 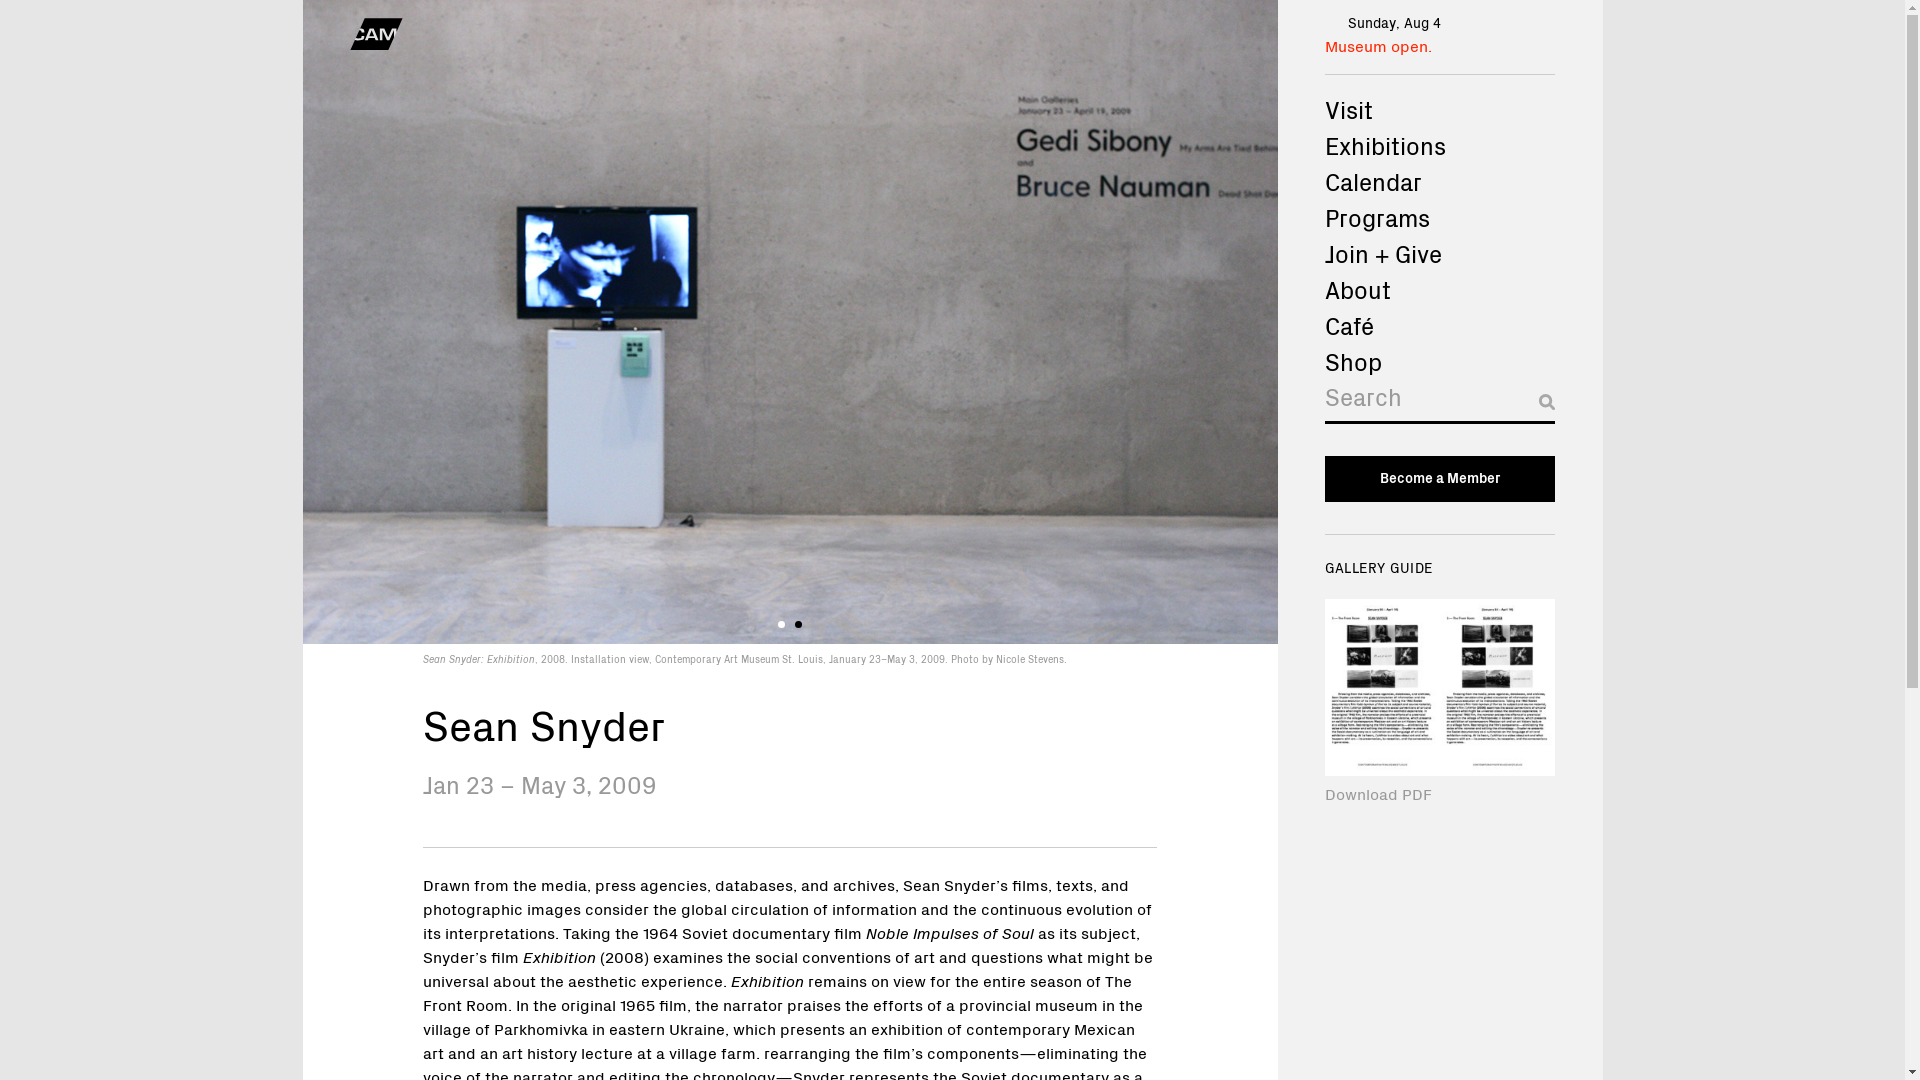 I want to click on Shop, so click(x=1438, y=361).